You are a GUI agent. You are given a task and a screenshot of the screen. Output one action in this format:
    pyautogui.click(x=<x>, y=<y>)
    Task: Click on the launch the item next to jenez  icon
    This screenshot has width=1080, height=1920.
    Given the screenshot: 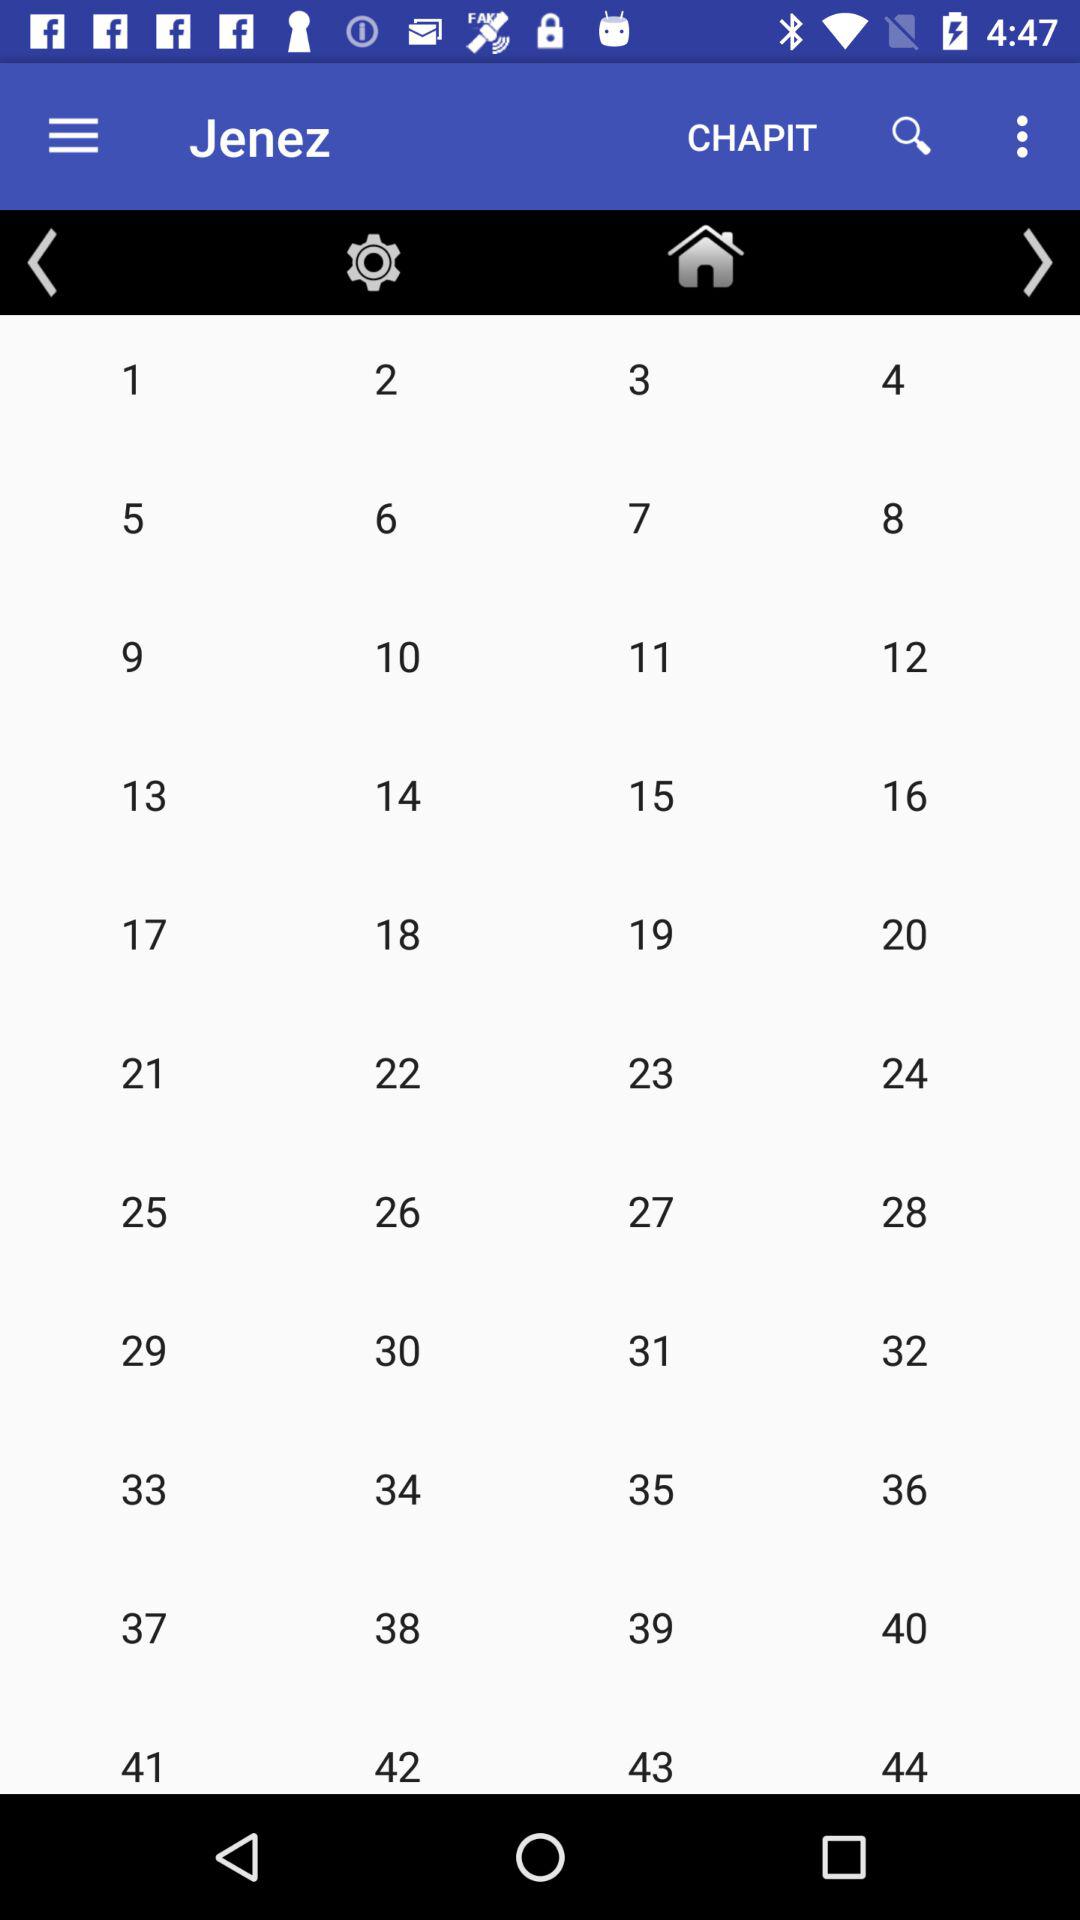 What is the action you would take?
    pyautogui.click(x=752, y=136)
    